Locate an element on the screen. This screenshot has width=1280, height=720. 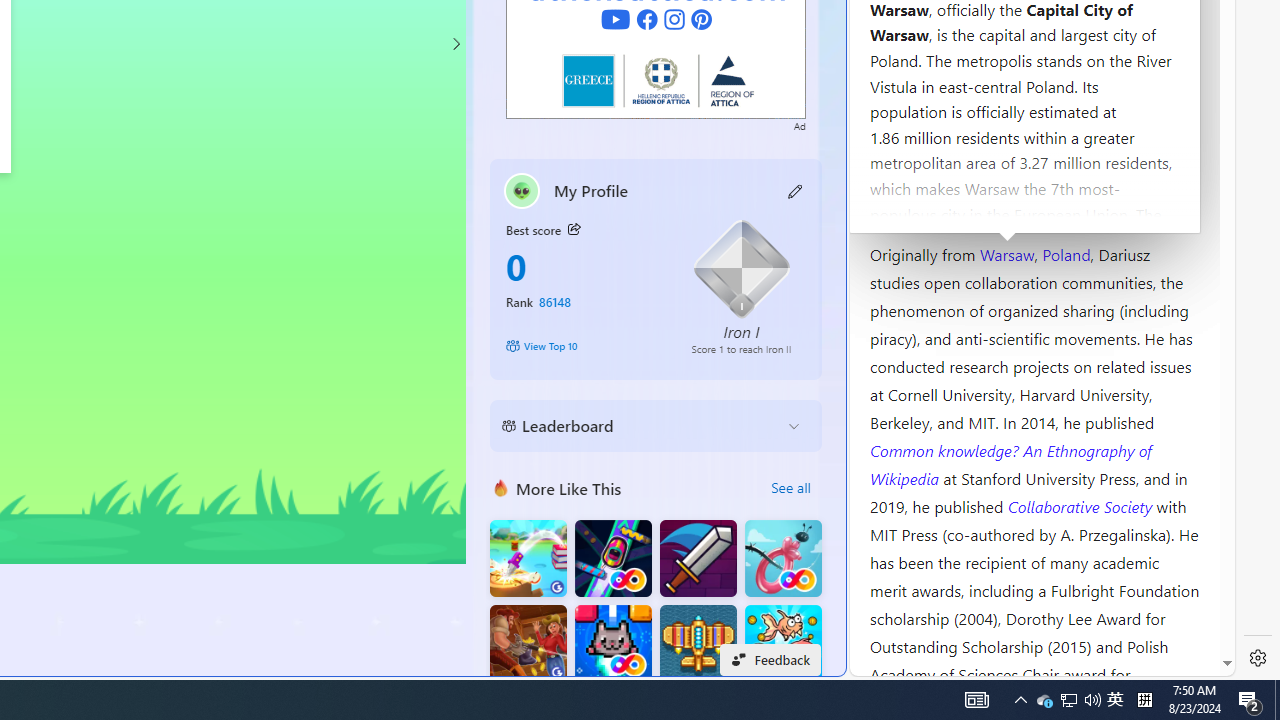
View Top 10 is located at coordinates (584, 346).